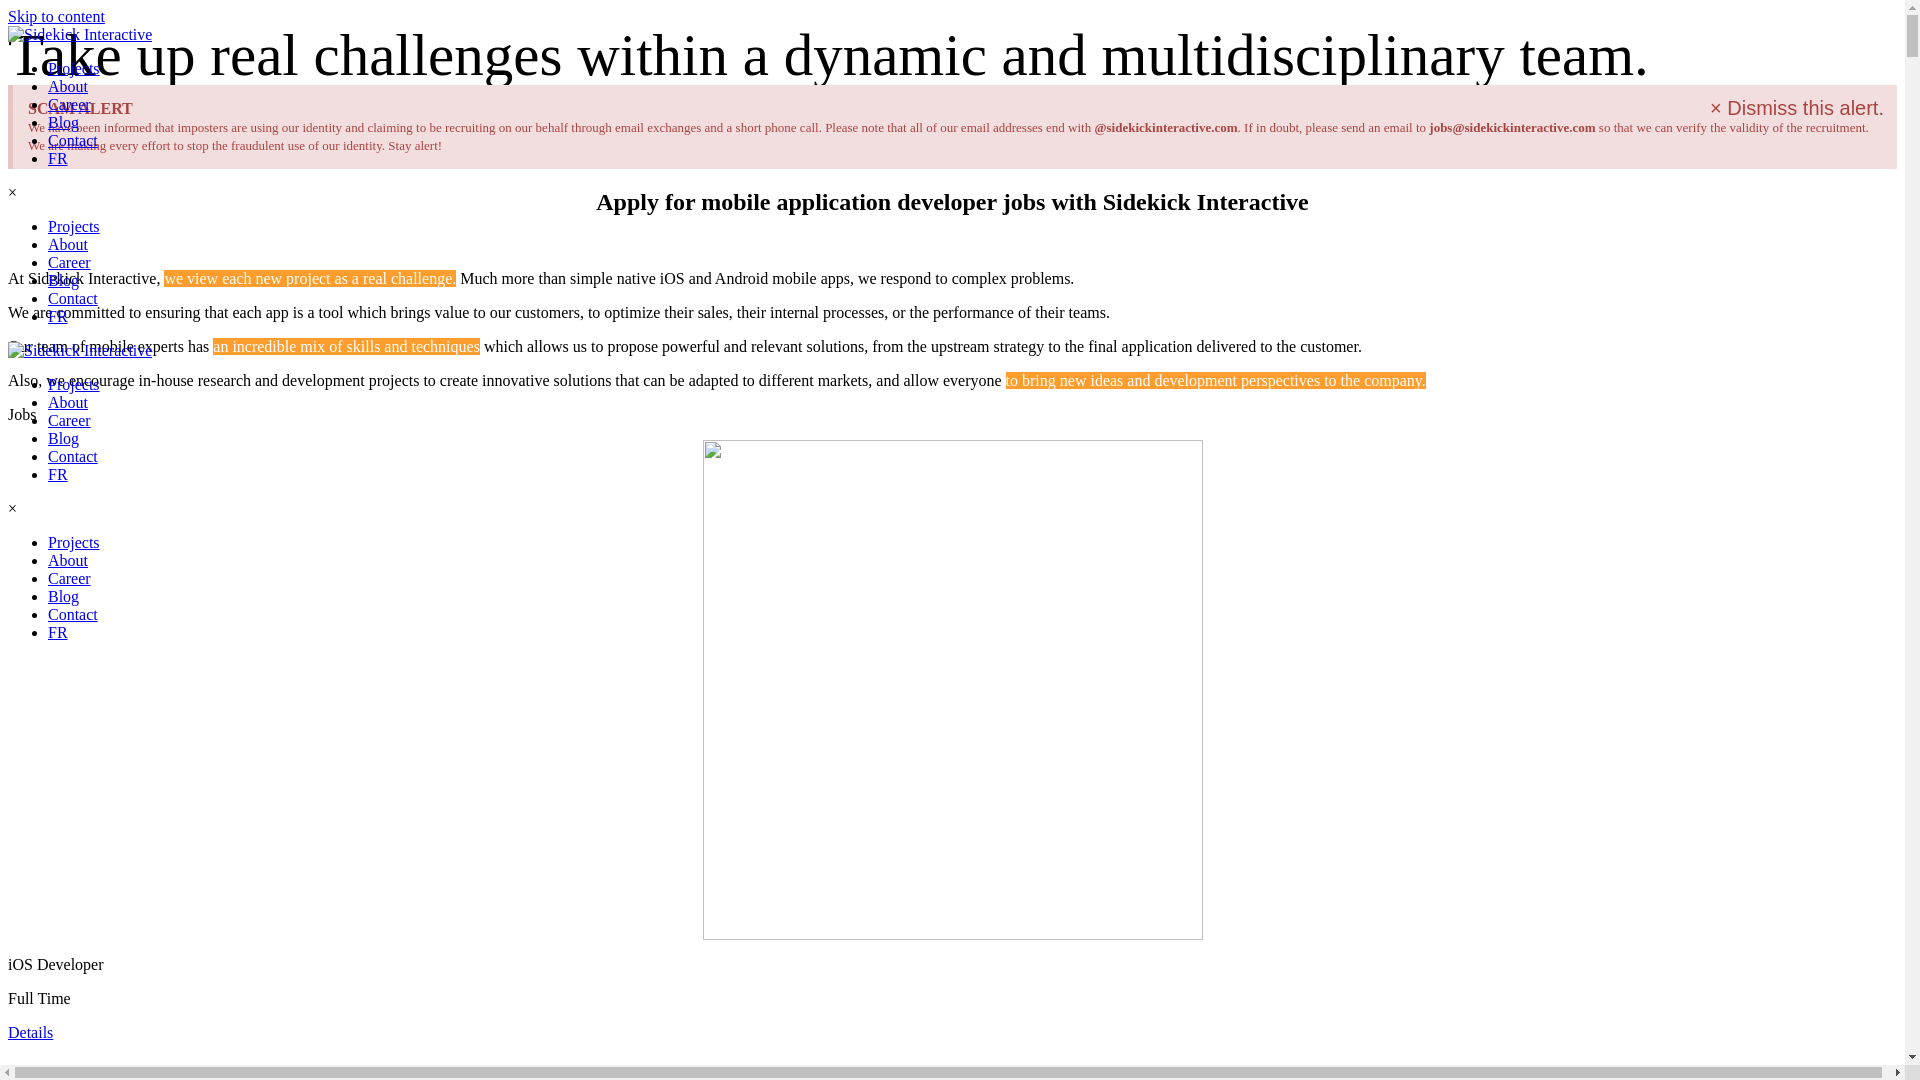  What do you see at coordinates (69, 420) in the screenshot?
I see `Career` at bounding box center [69, 420].